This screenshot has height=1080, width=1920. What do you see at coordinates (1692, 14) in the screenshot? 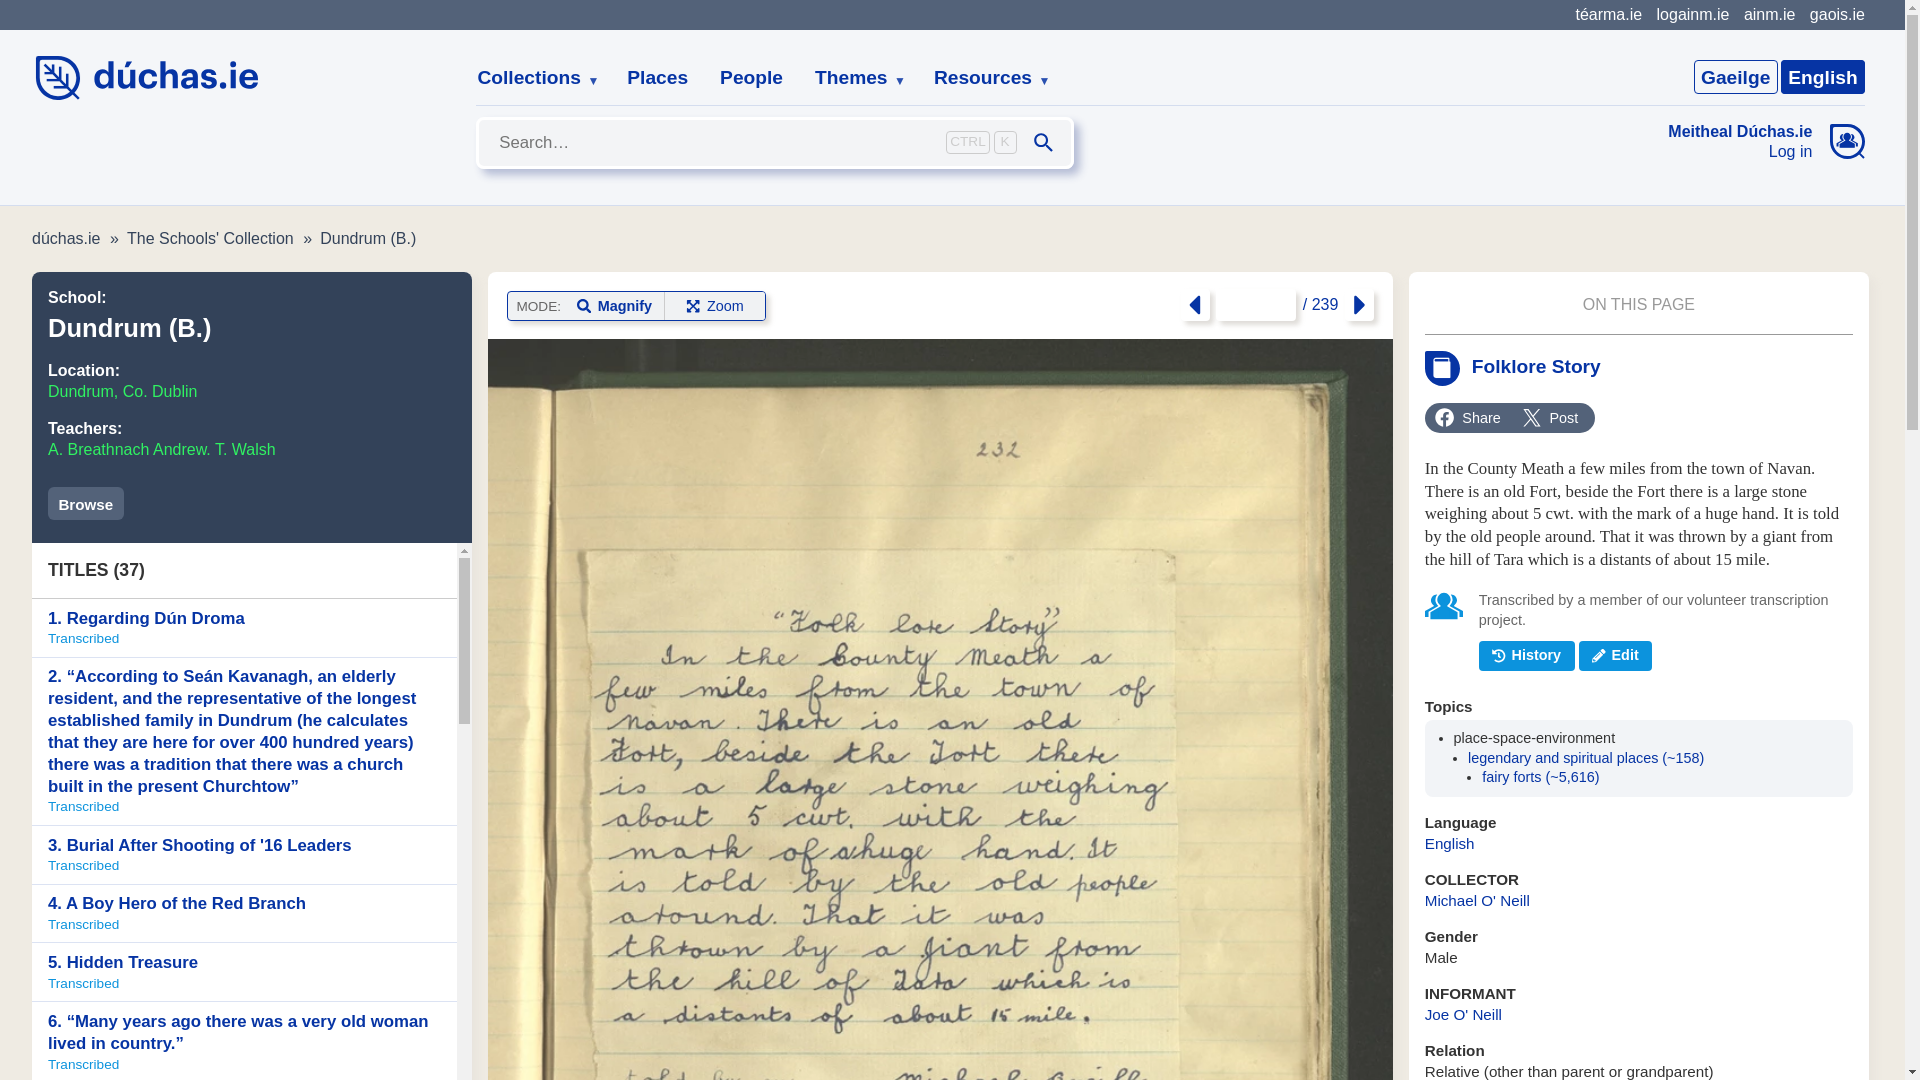
I see `logainm.ie` at bounding box center [1692, 14].